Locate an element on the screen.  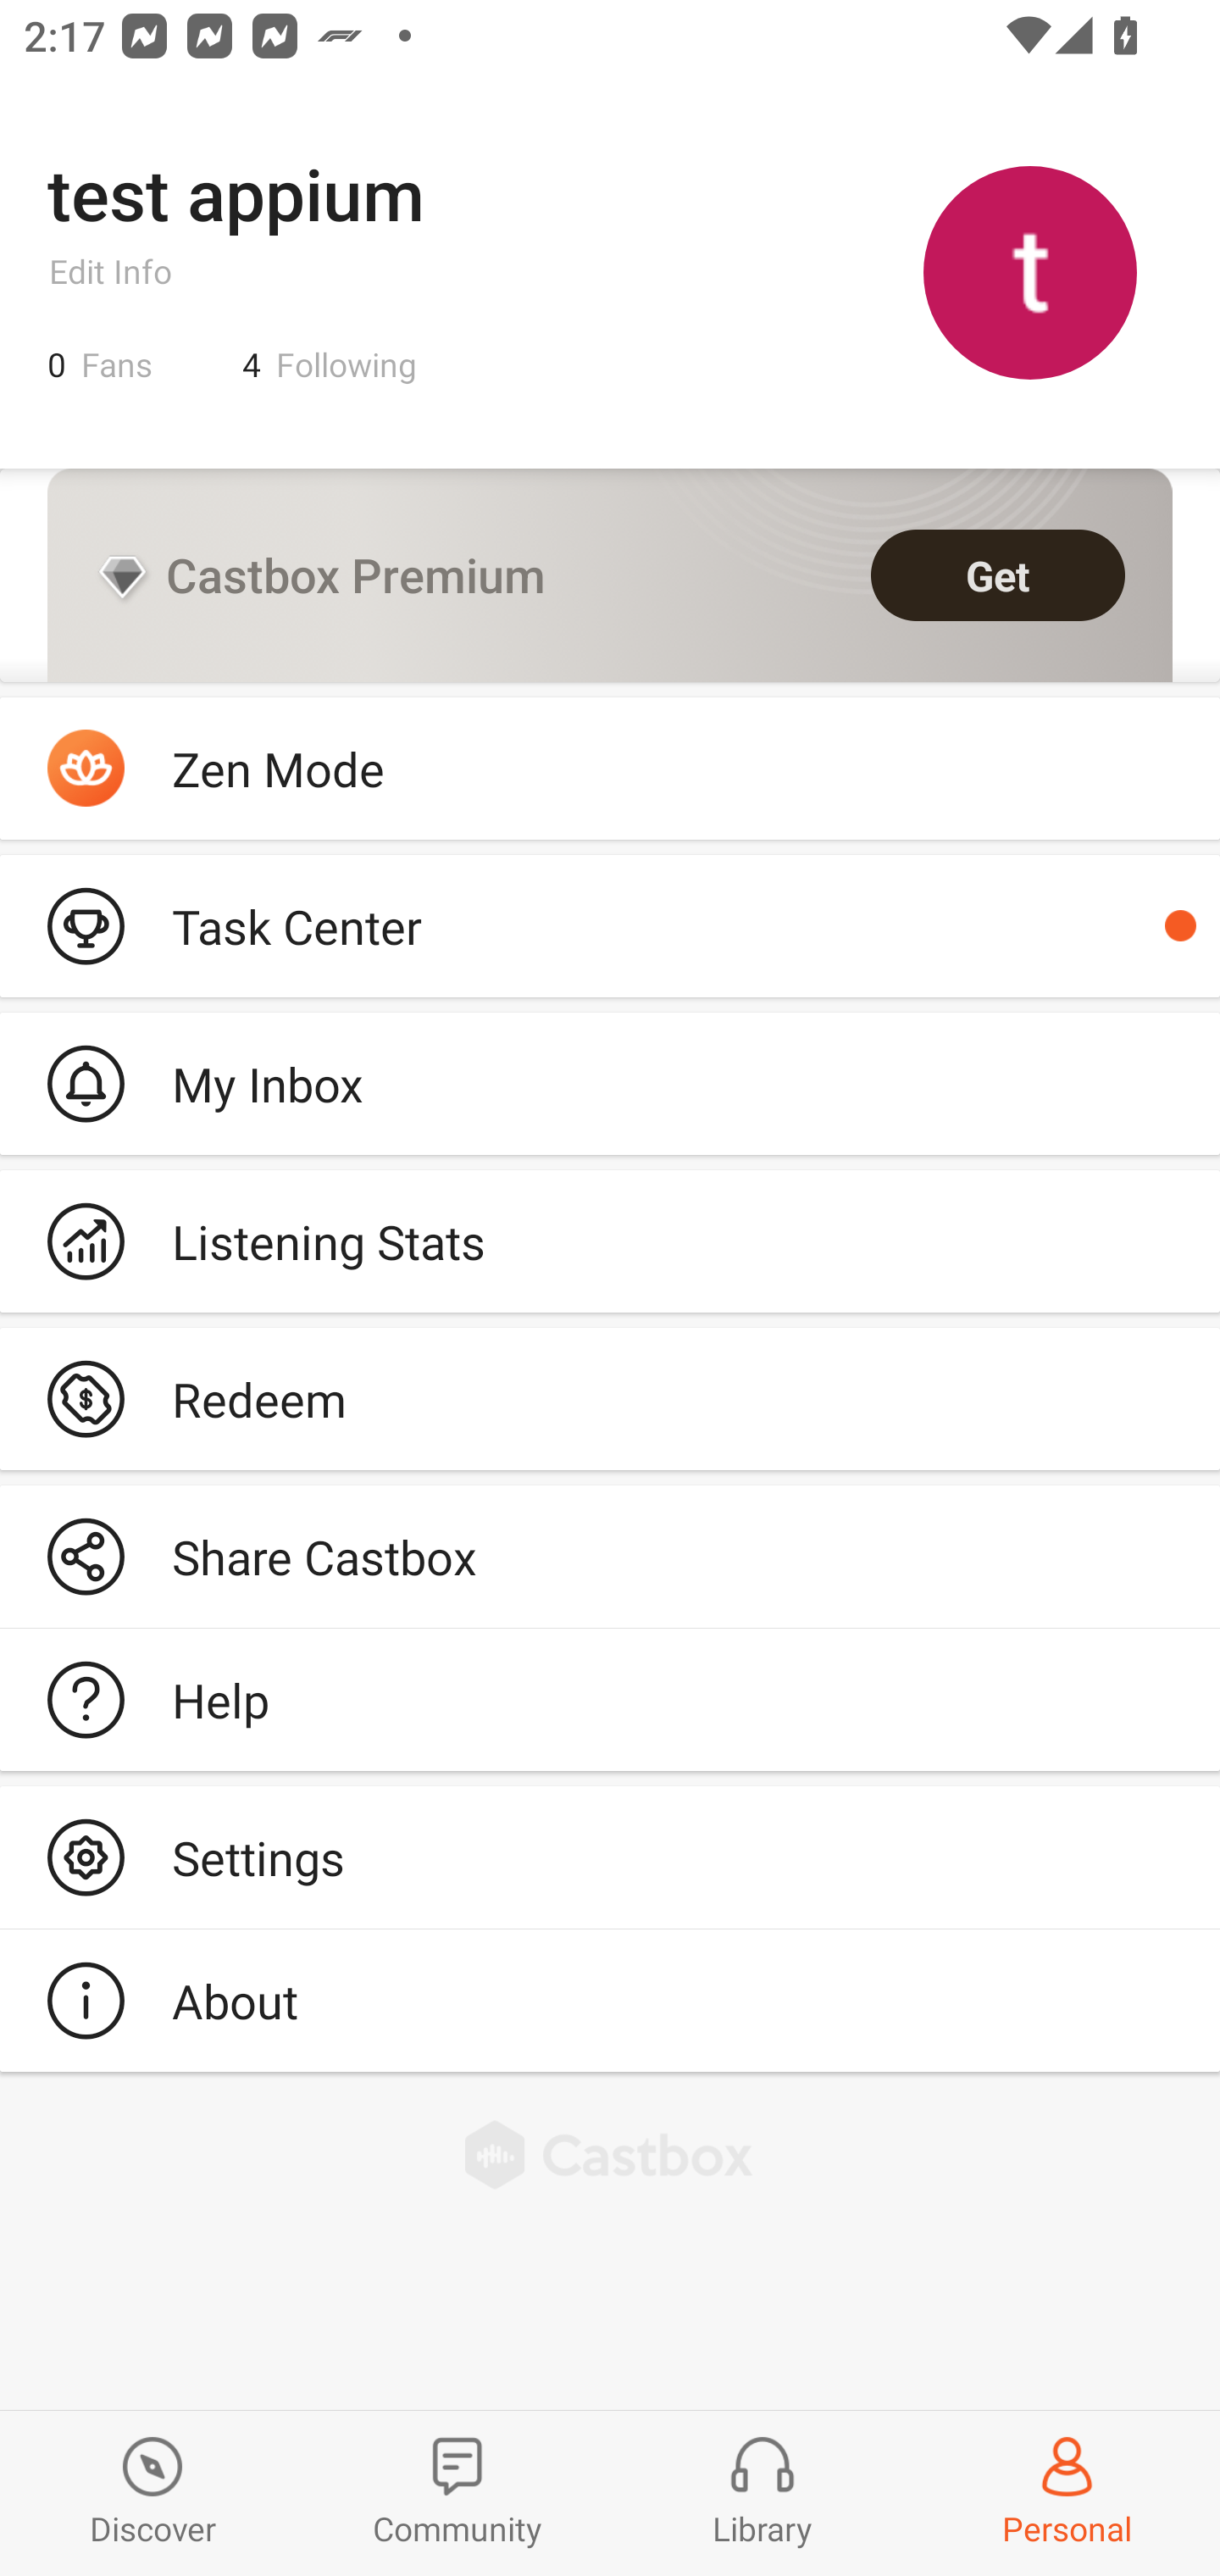
Community is located at coordinates (457, 2493).